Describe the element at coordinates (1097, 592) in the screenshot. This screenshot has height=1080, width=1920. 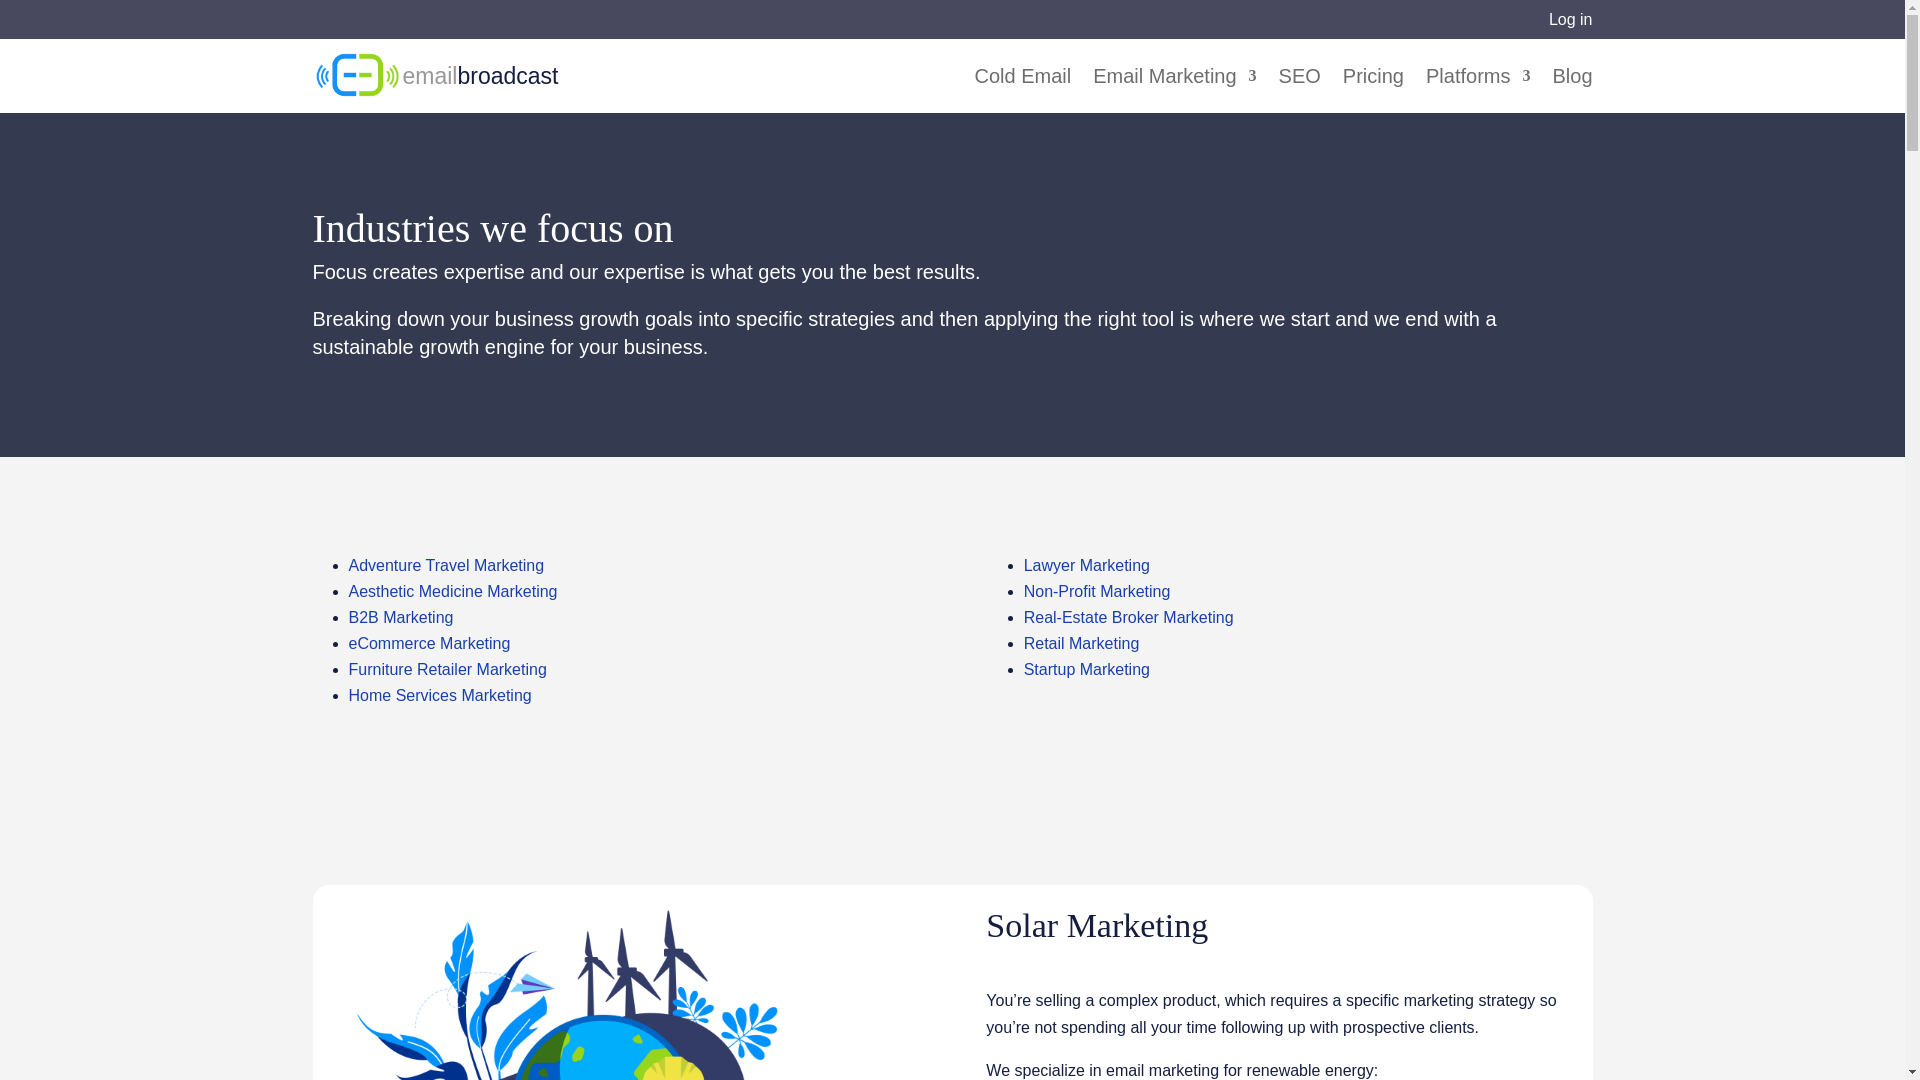
I see `Non-Profit Marketing` at that location.